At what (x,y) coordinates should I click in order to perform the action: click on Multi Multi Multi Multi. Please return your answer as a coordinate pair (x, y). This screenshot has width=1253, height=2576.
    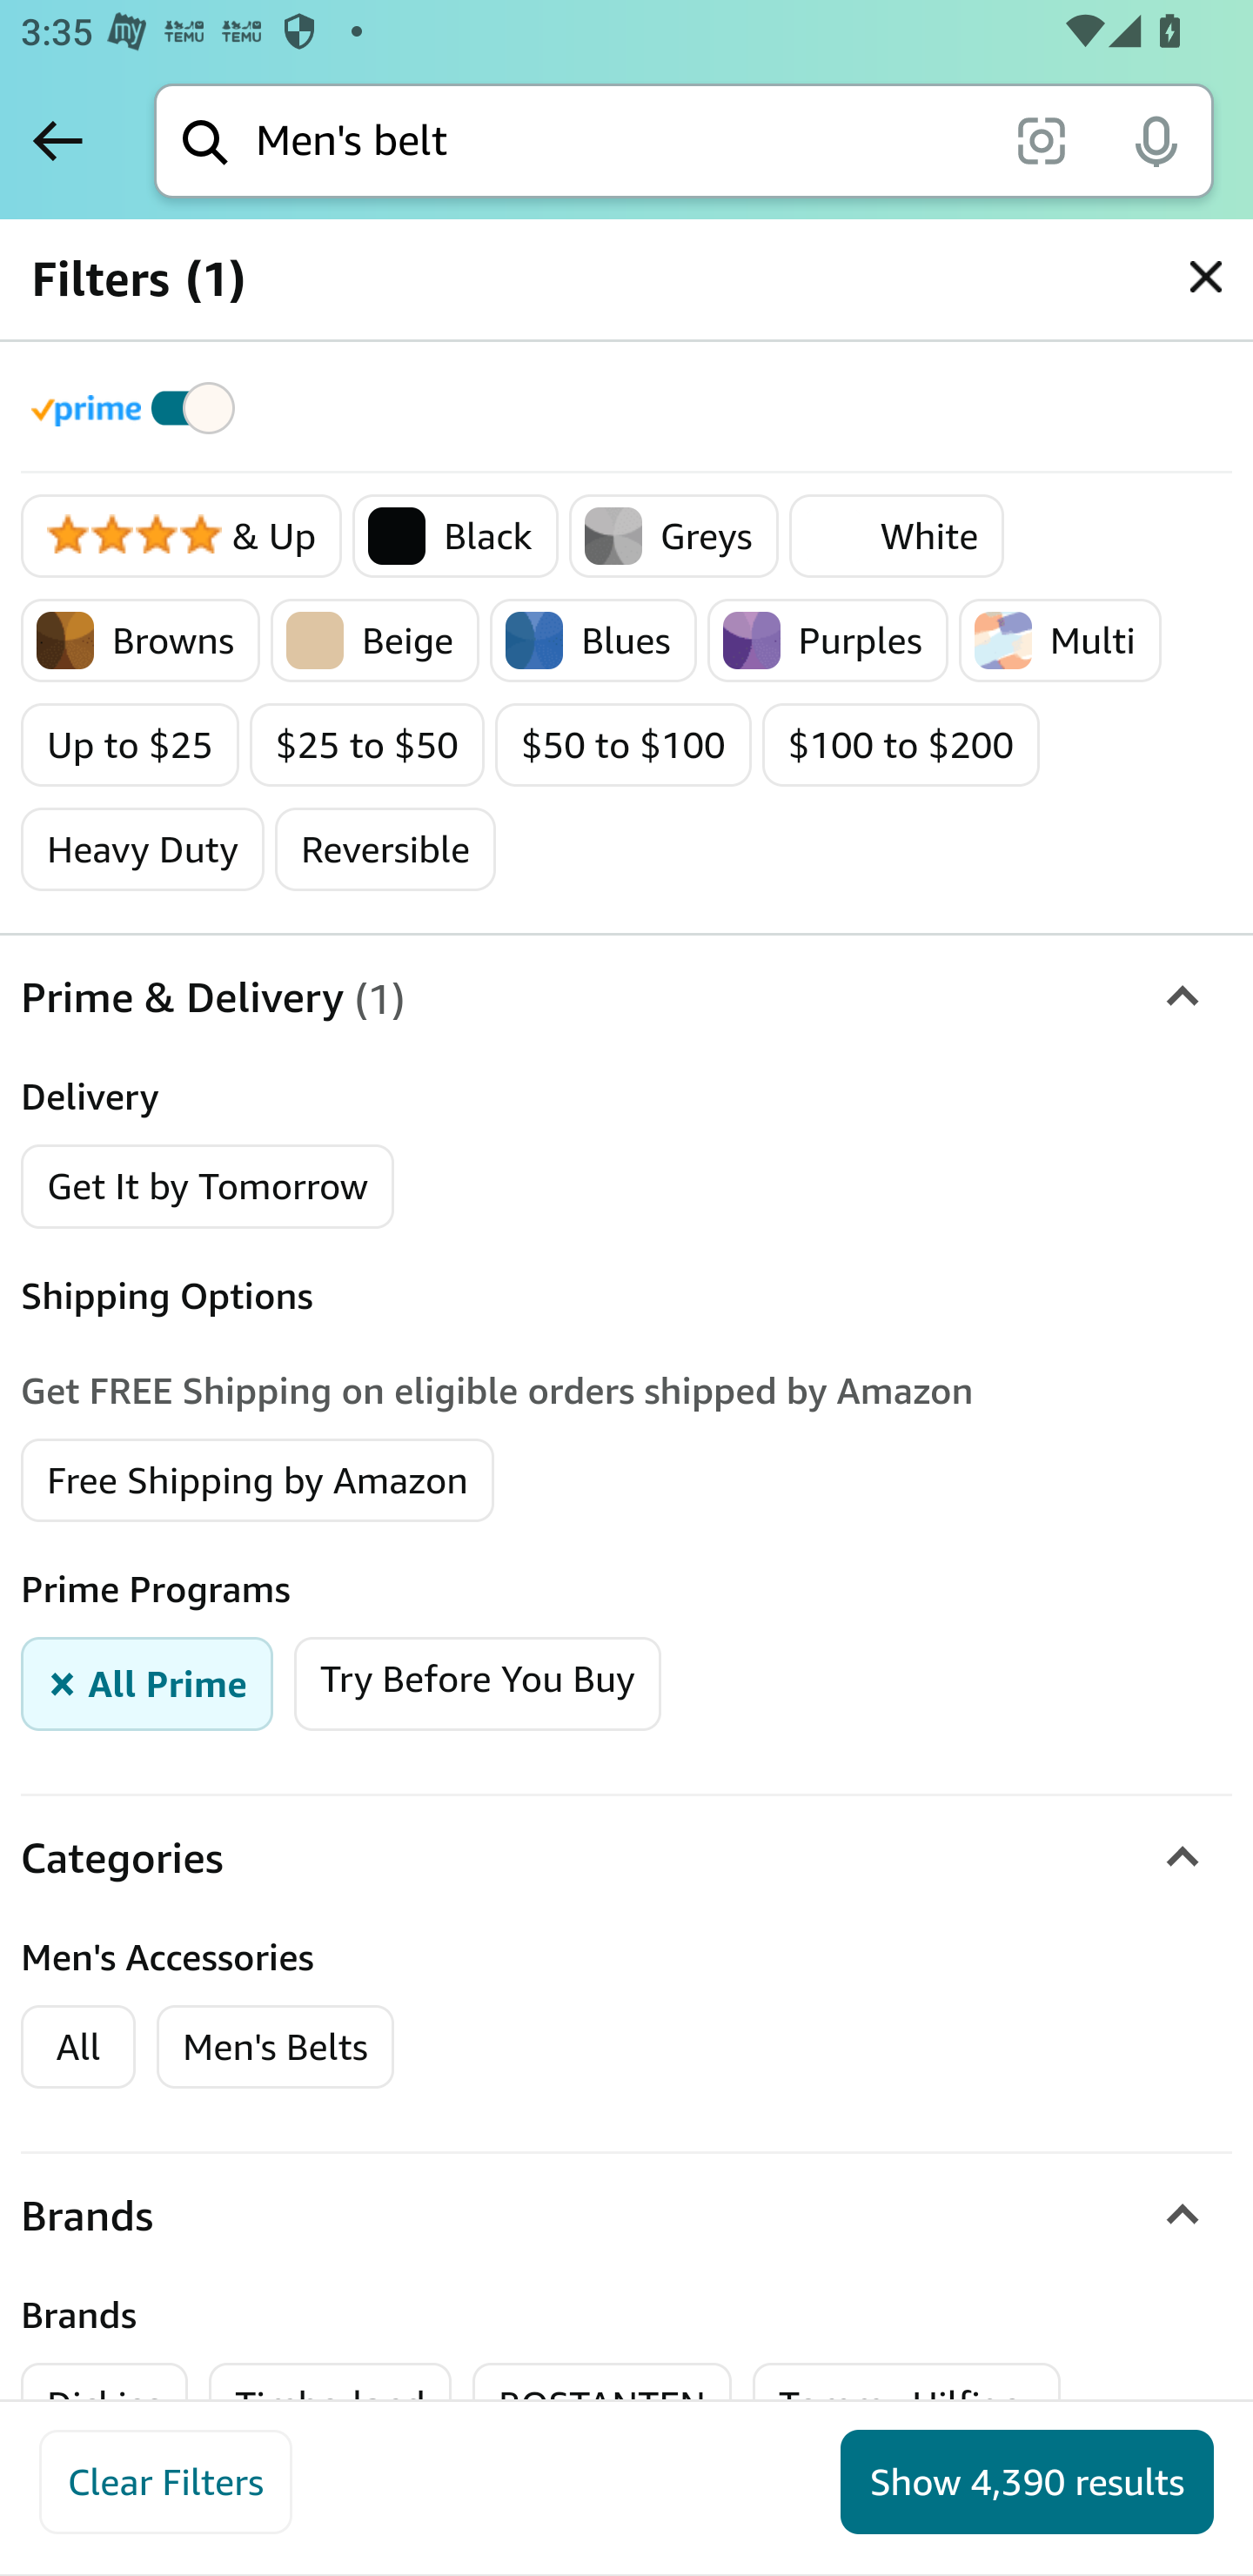
    Looking at the image, I should click on (1060, 641).